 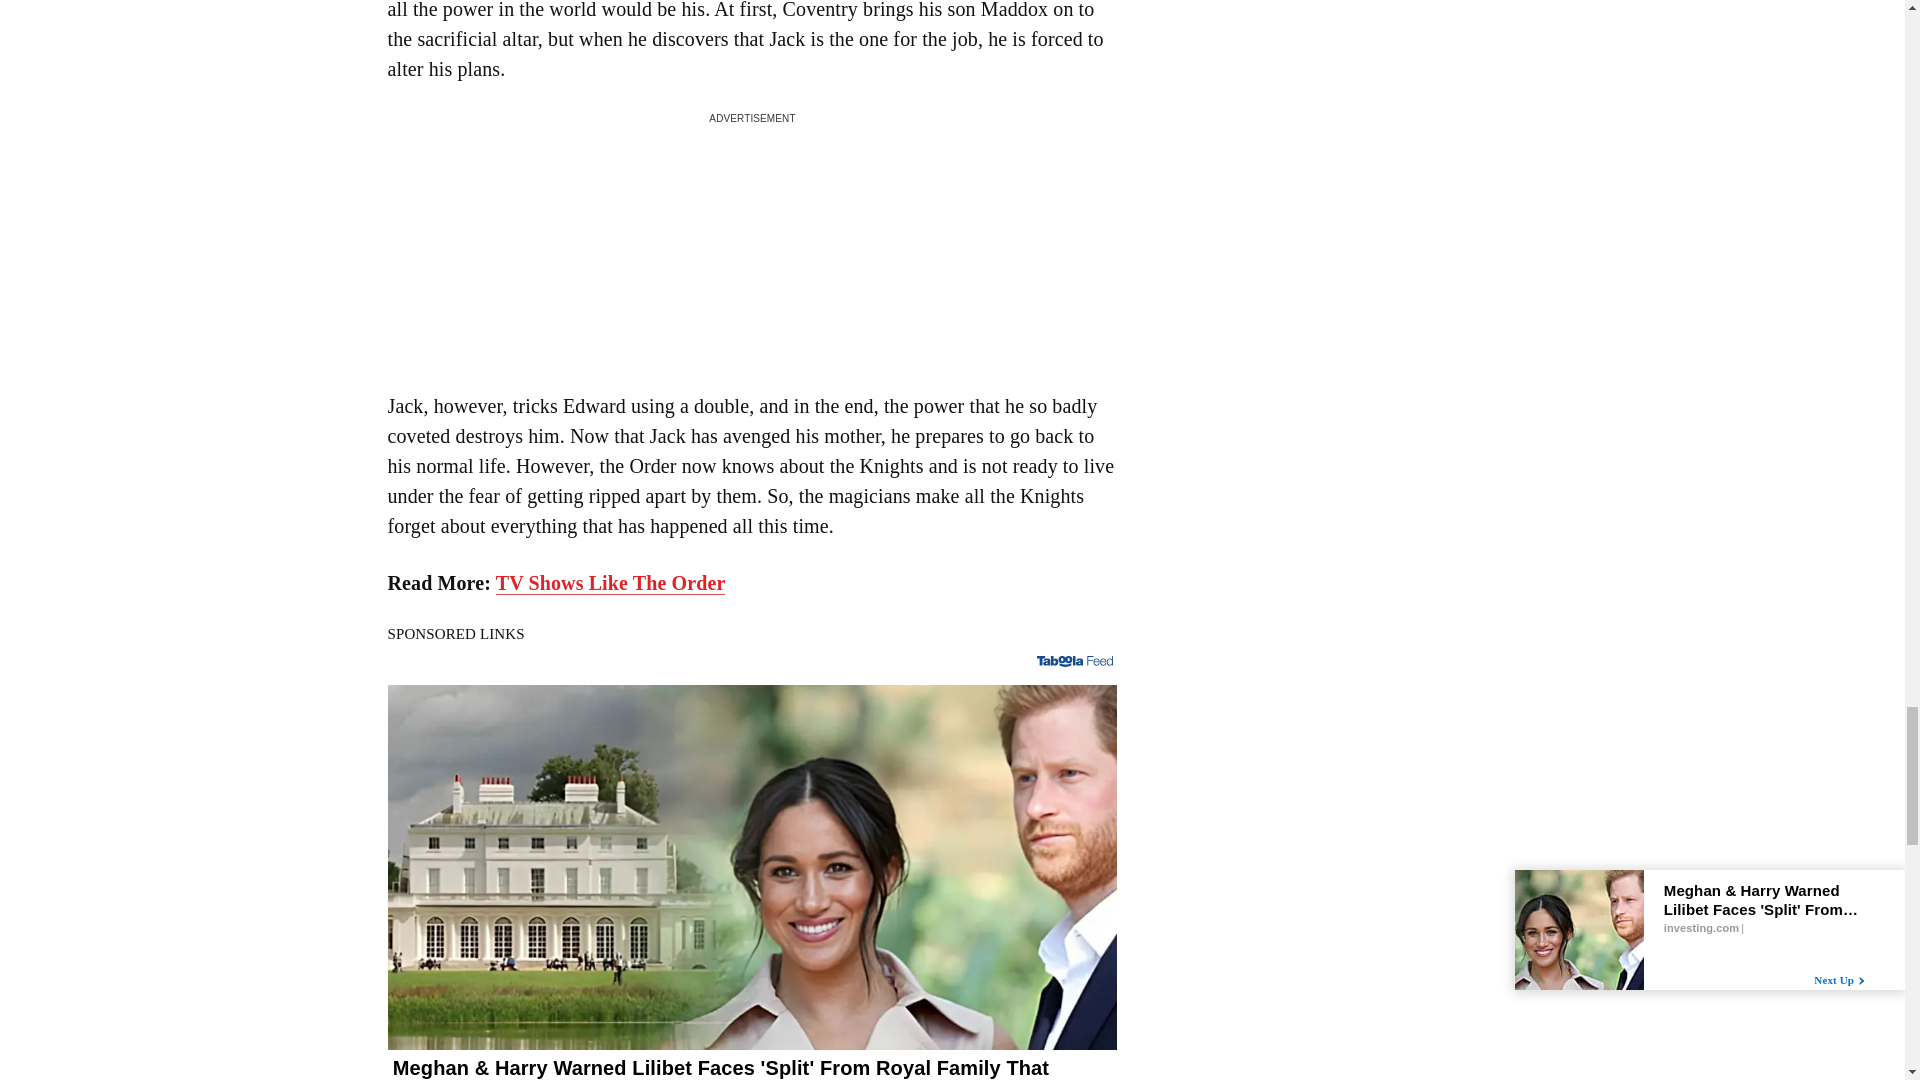 What do you see at coordinates (610, 584) in the screenshot?
I see `TV Shows Like The Order` at bounding box center [610, 584].